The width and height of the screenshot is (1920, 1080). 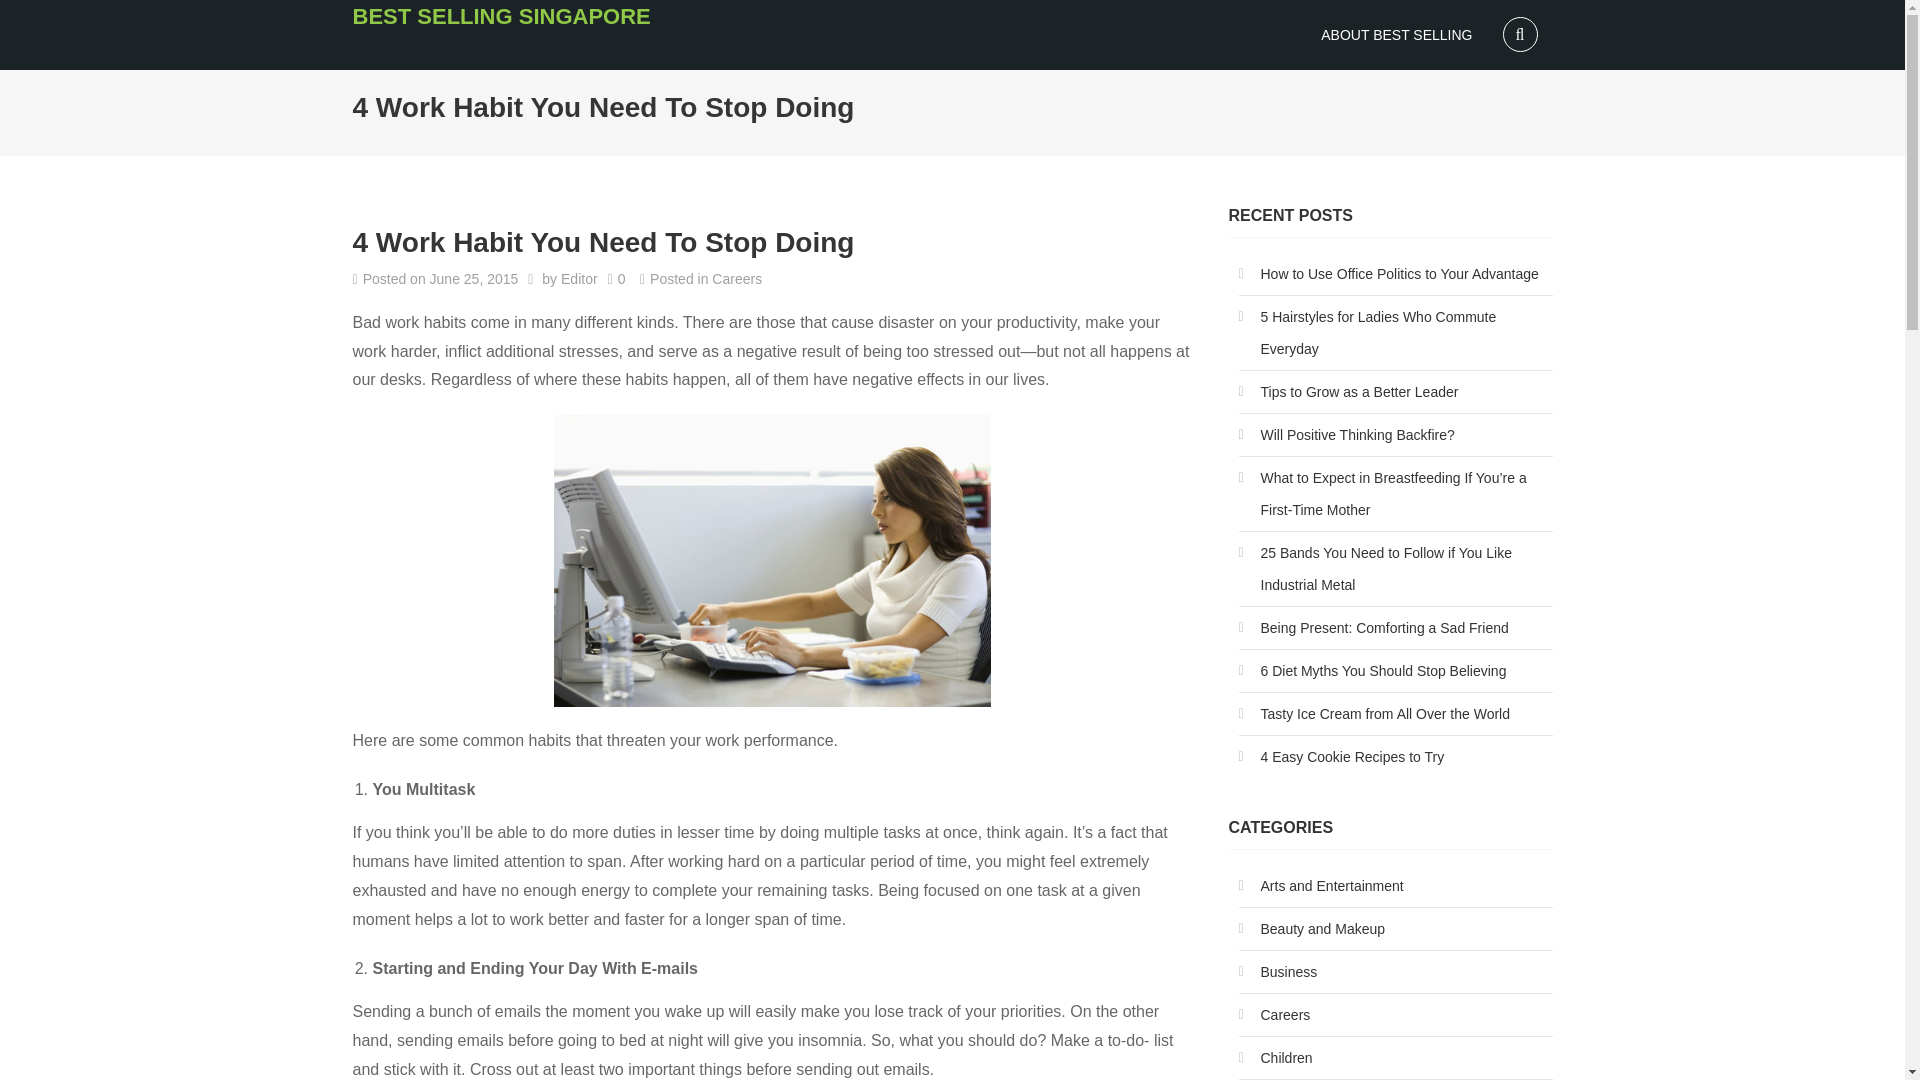 What do you see at coordinates (1388, 274) in the screenshot?
I see `How to Use Office Politics to Your Advantage` at bounding box center [1388, 274].